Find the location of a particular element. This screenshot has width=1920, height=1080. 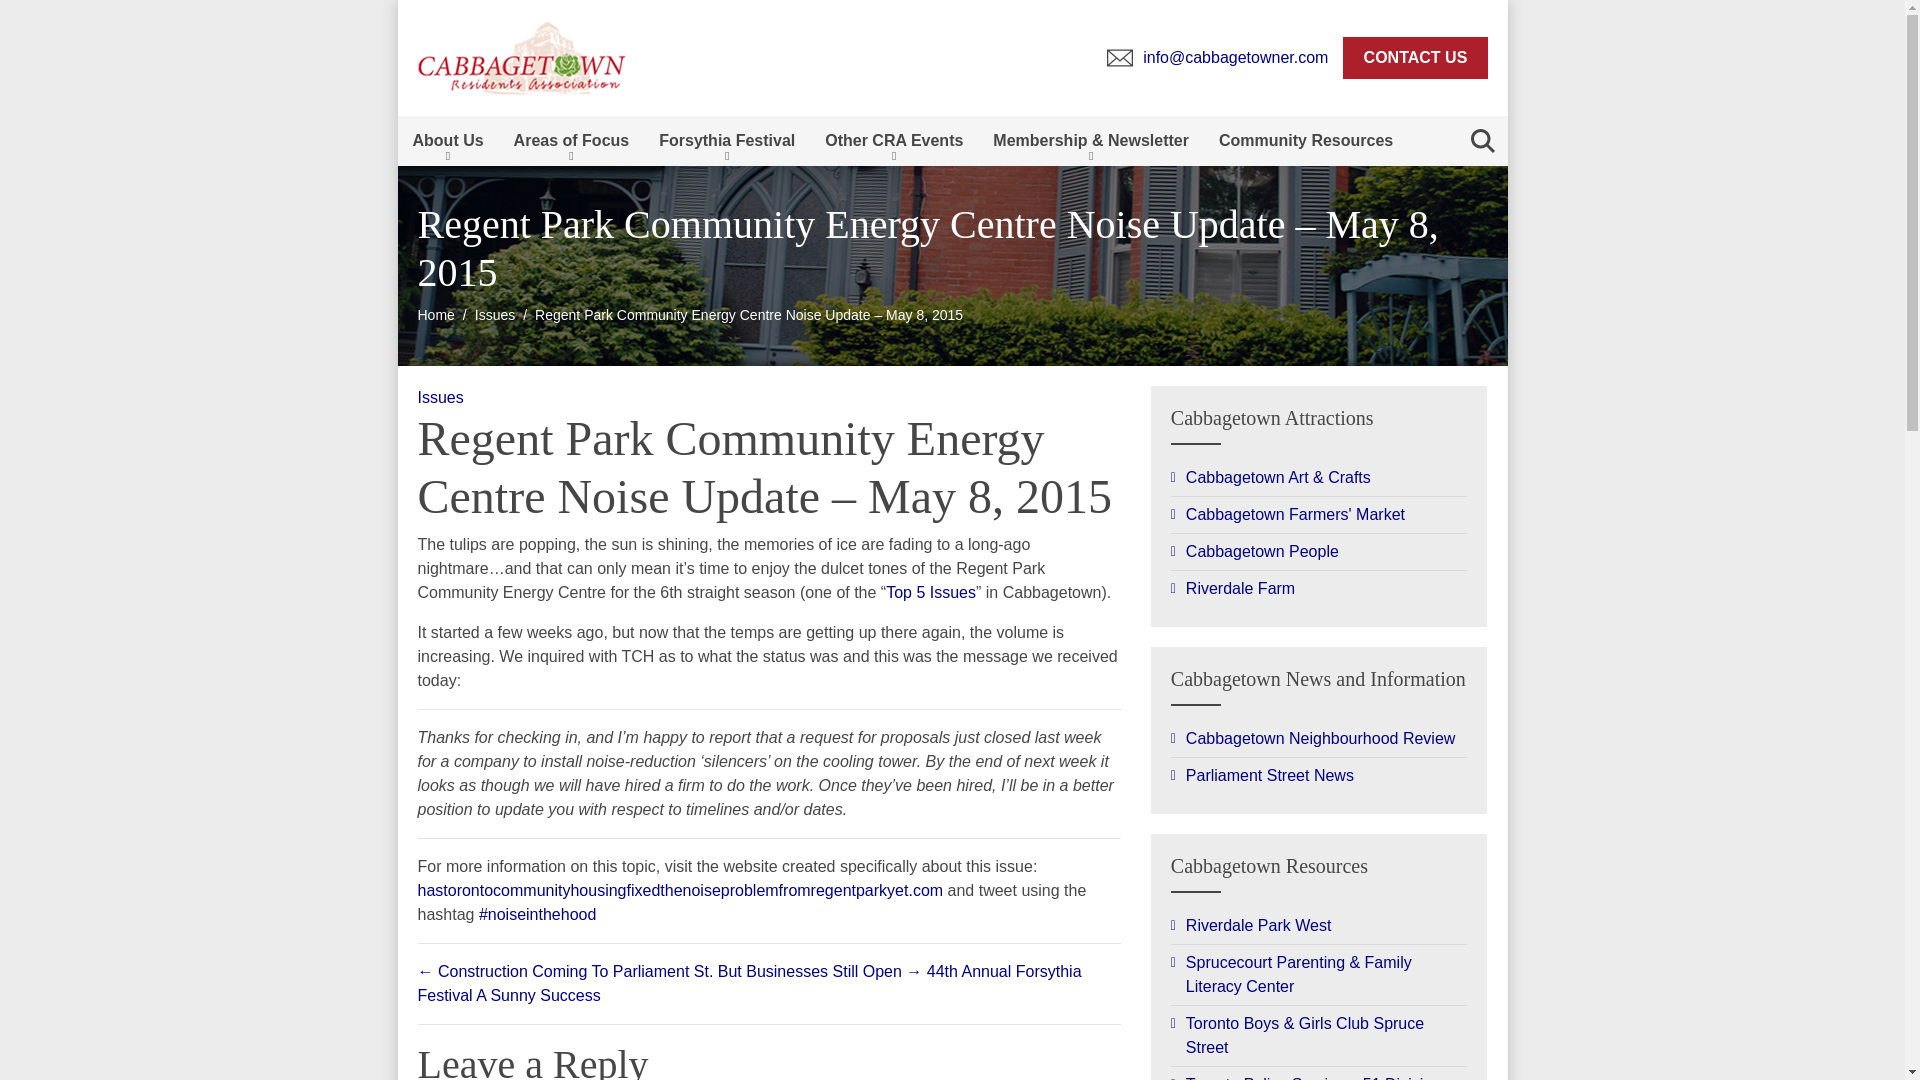

Forsythia Festival is located at coordinates (726, 140).